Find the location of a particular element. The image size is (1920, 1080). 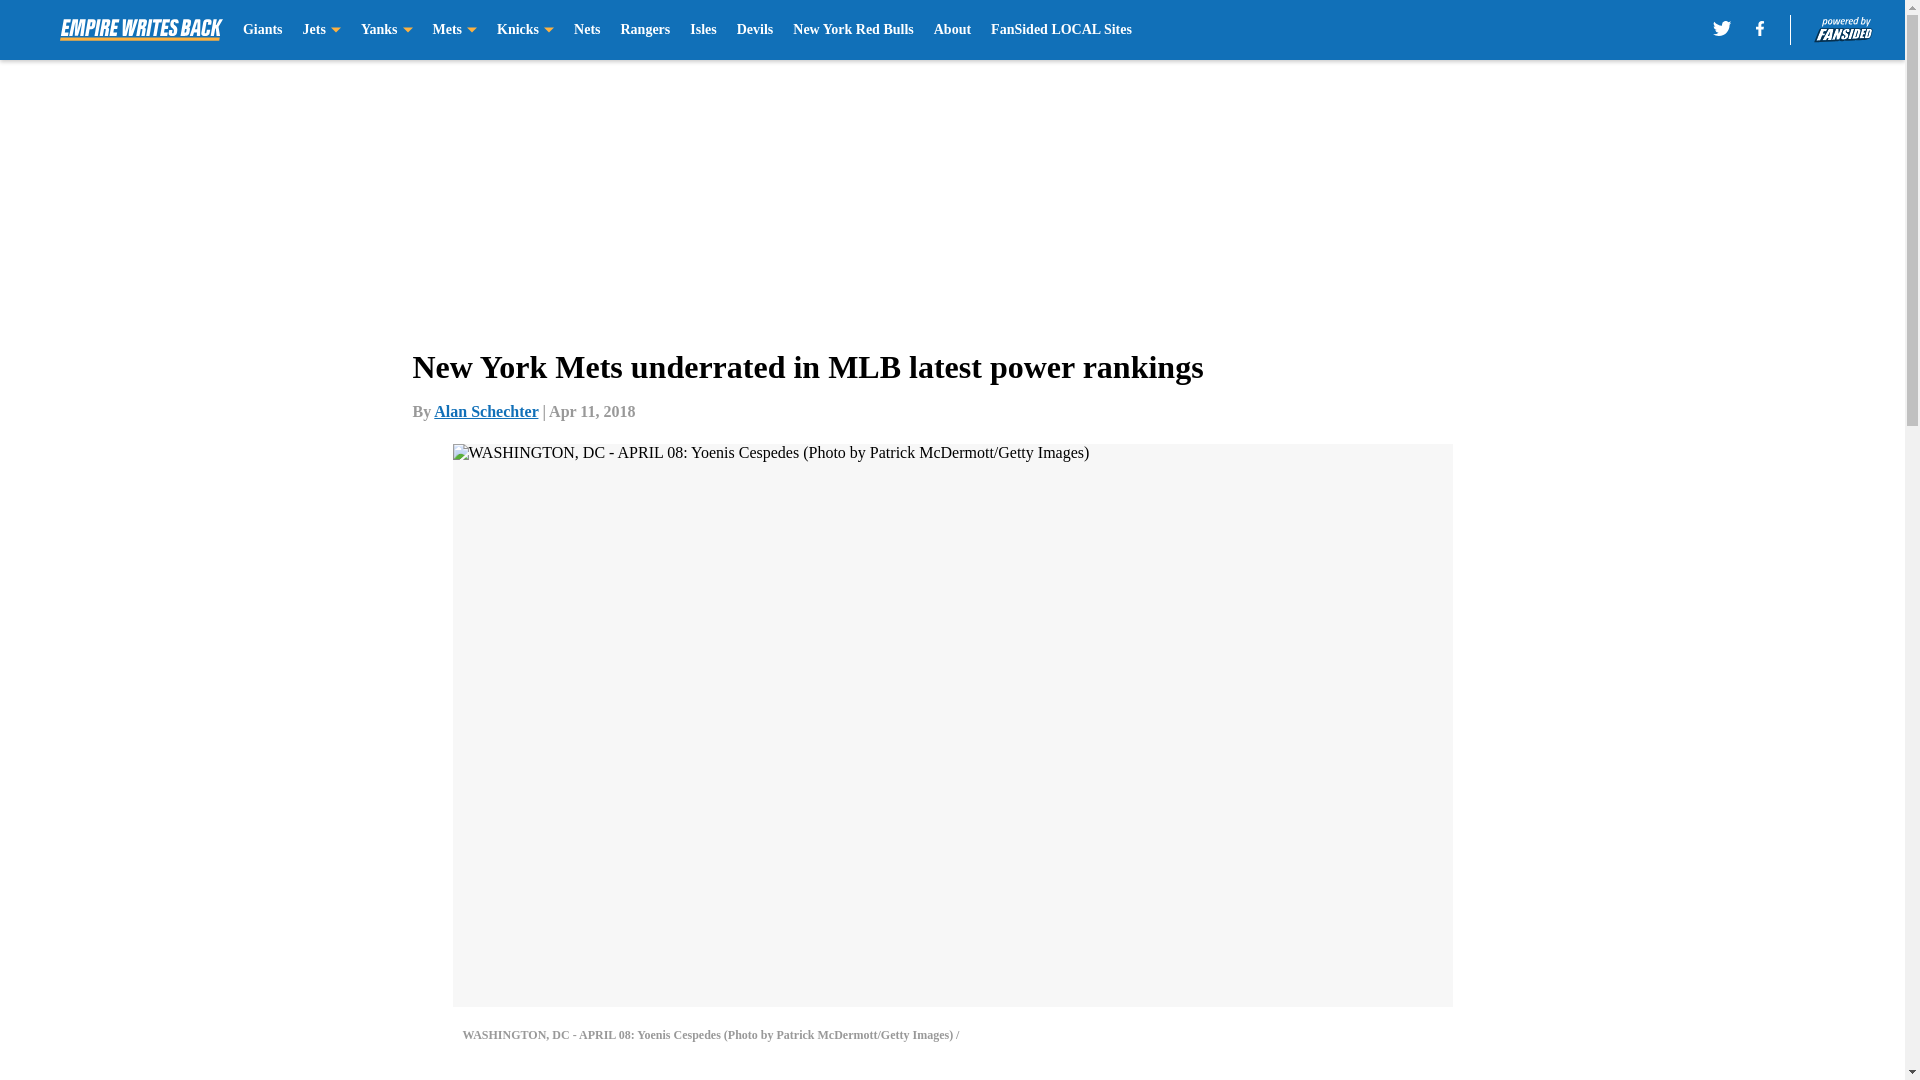

New York Red Bulls is located at coordinates (852, 30).